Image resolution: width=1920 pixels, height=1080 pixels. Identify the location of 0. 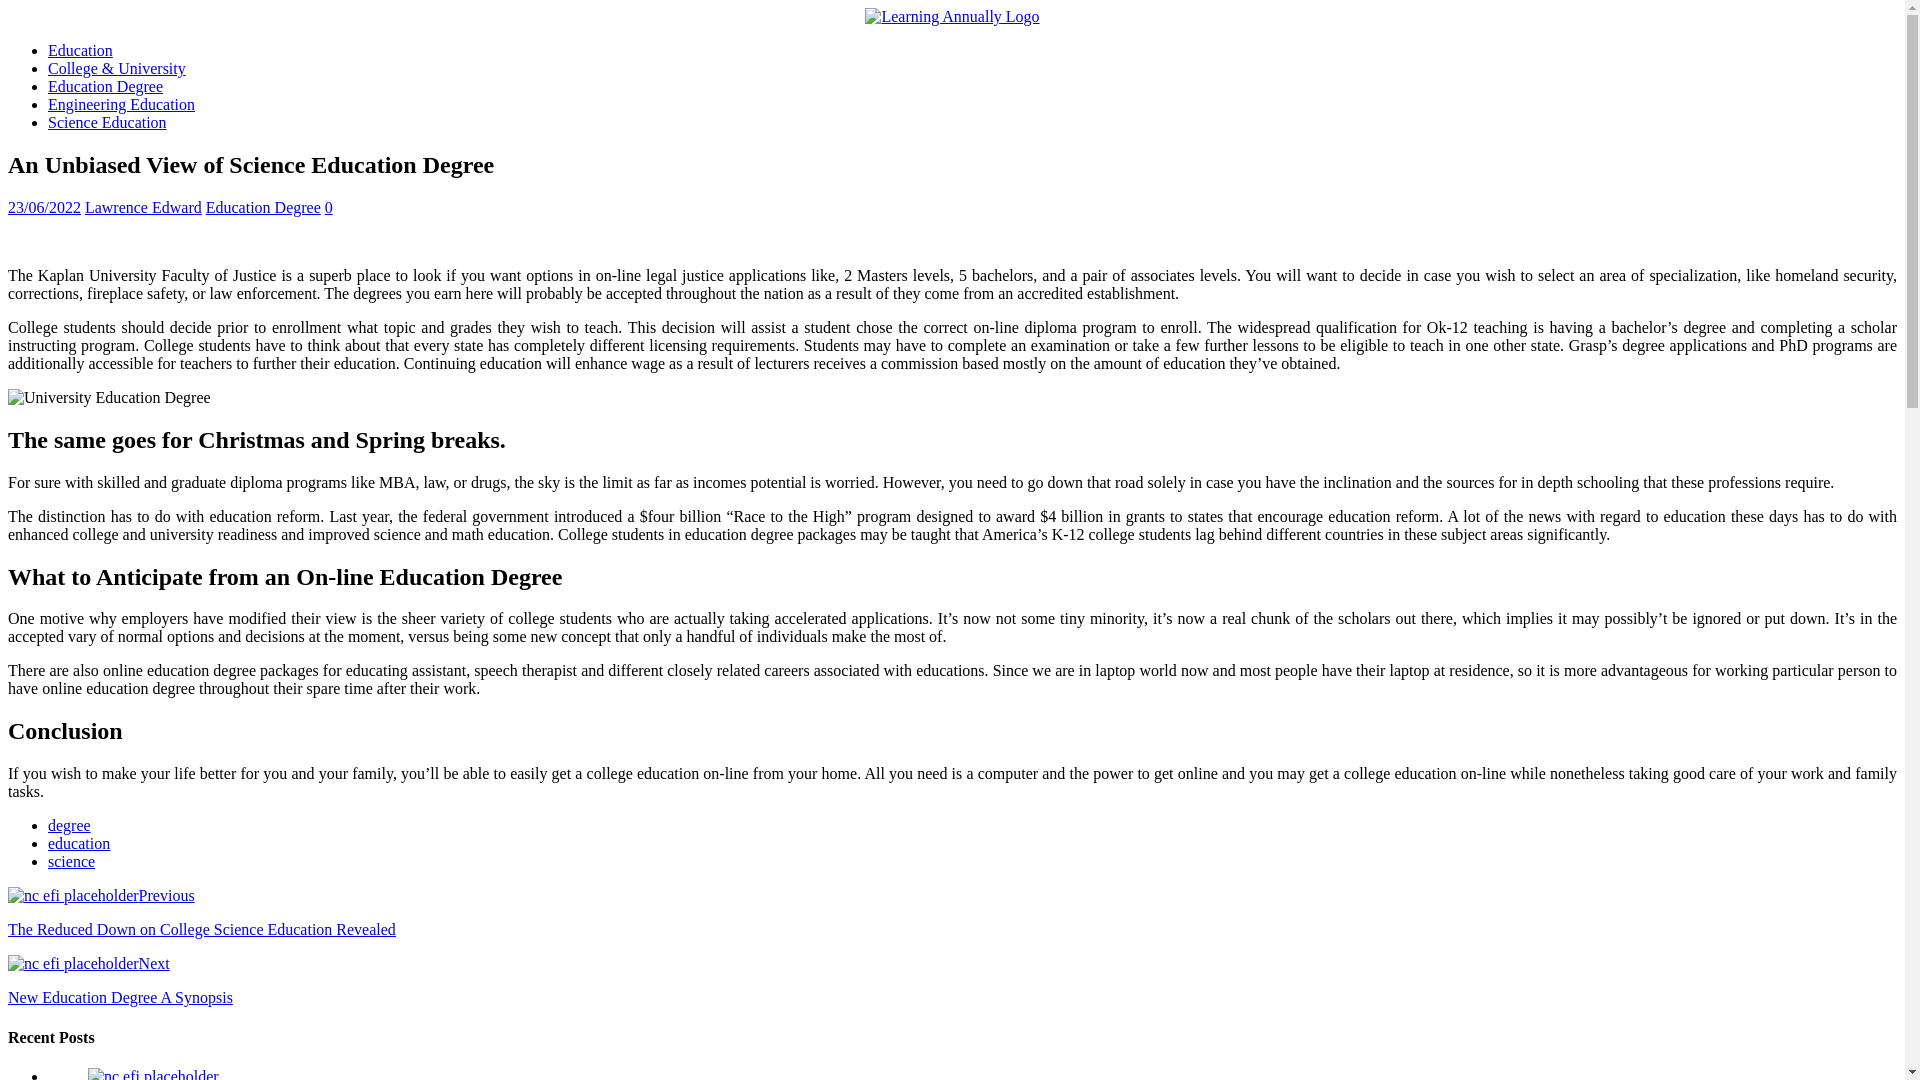
(328, 207).